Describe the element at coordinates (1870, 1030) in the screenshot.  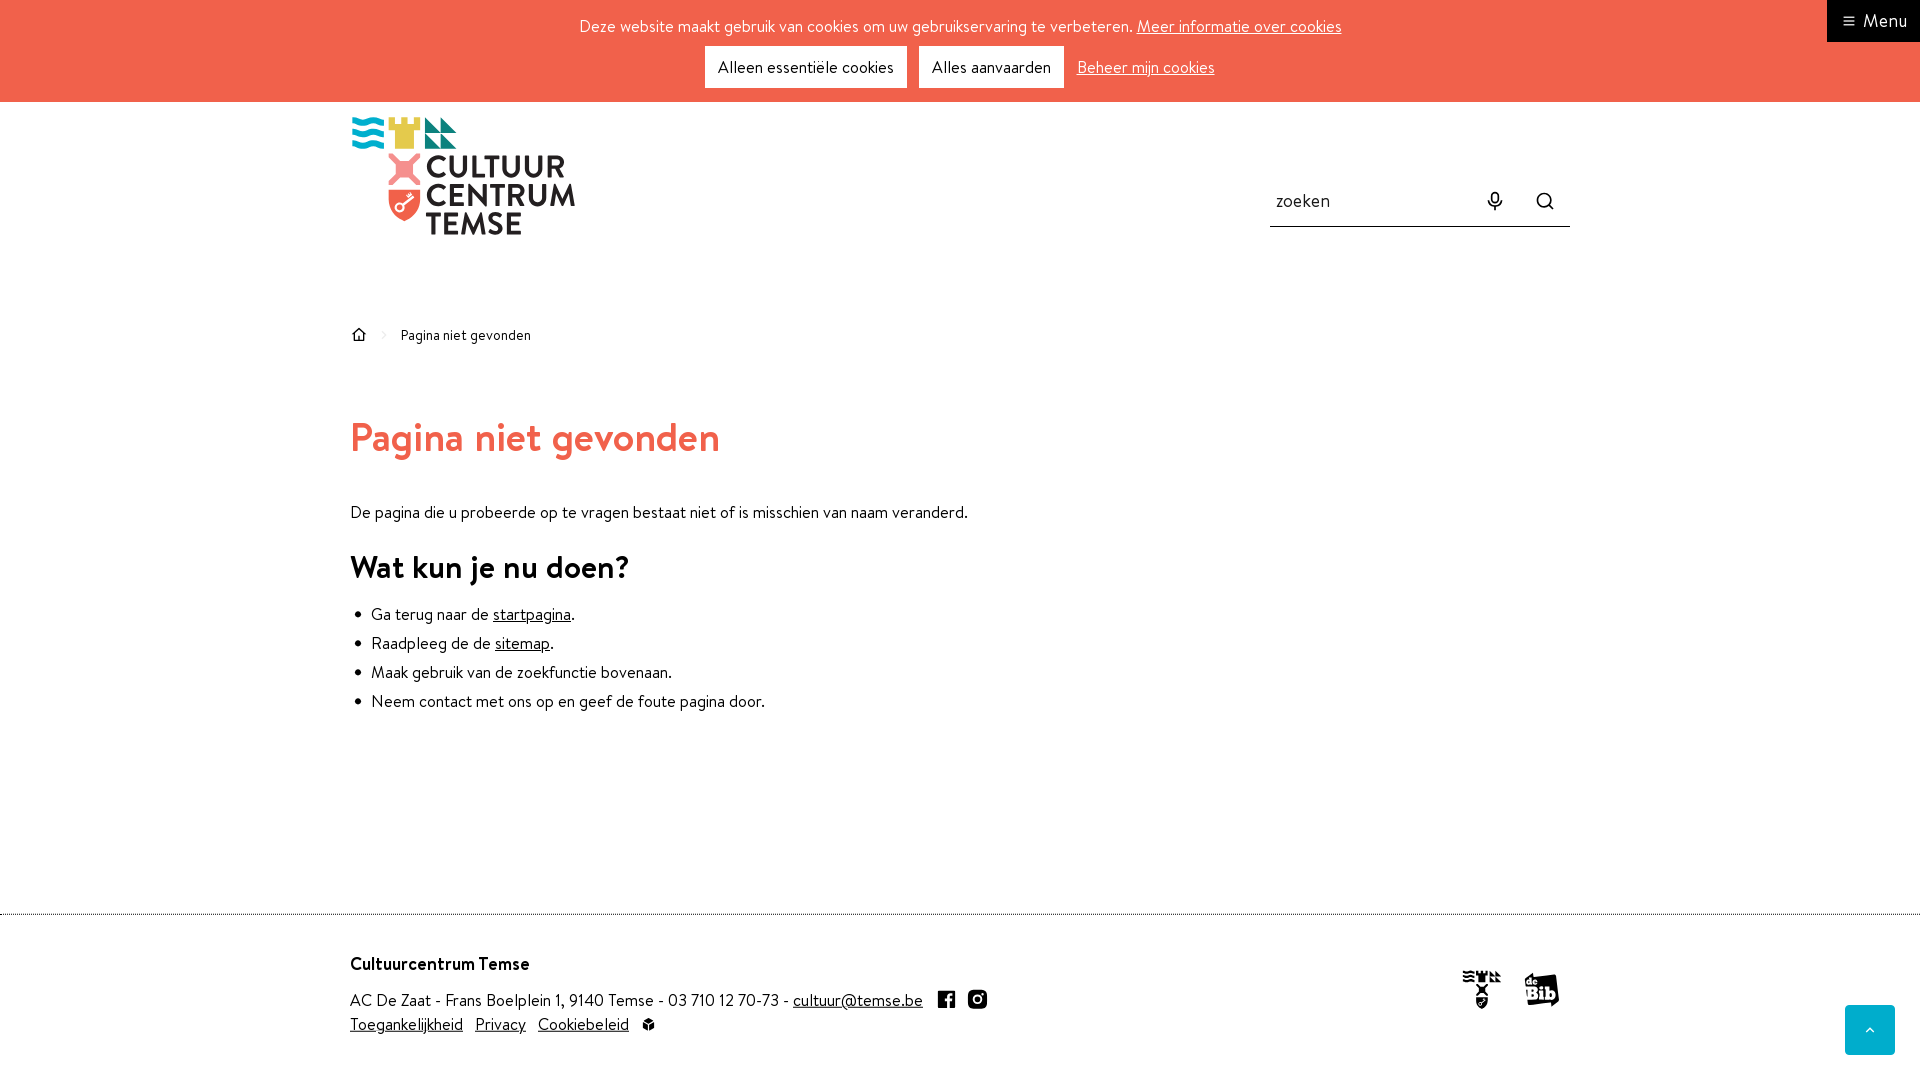
I see `Naar top` at that location.